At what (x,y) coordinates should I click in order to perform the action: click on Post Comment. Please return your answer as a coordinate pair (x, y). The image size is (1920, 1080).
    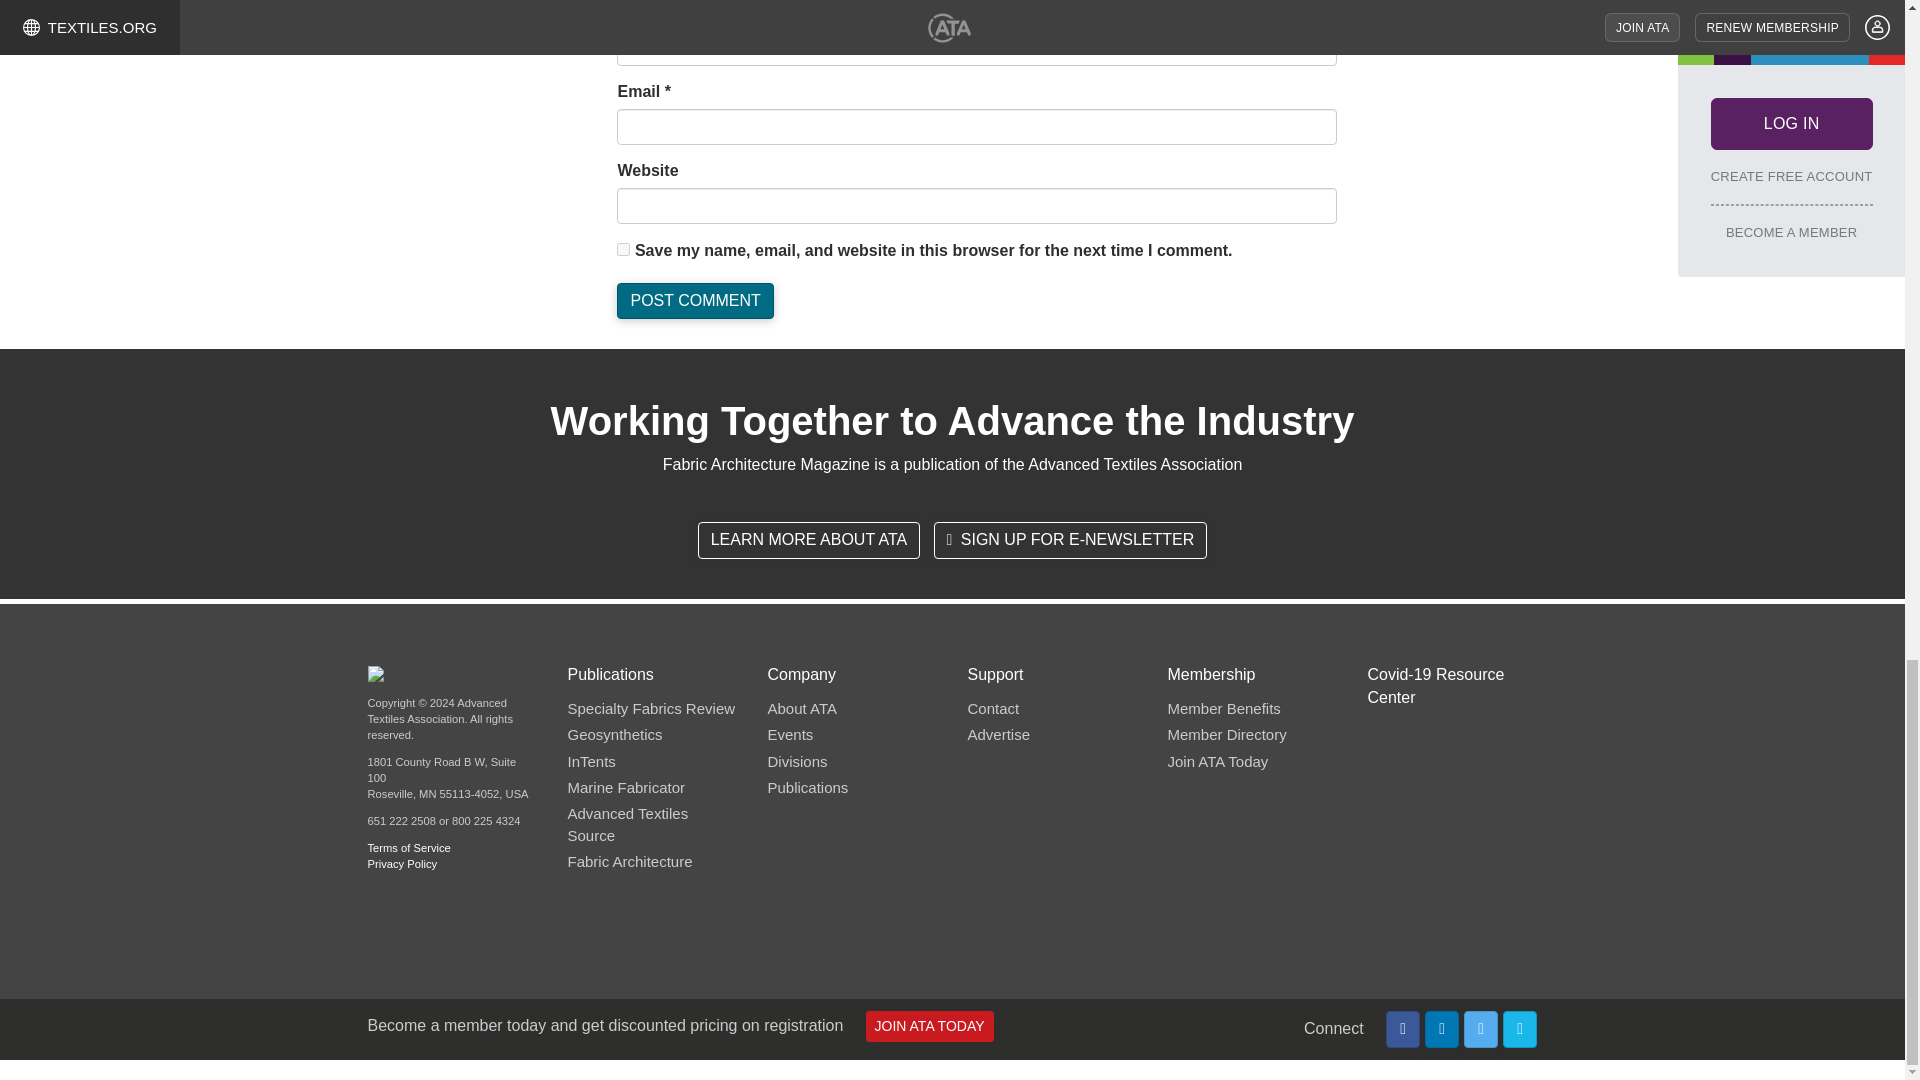
    Looking at the image, I should click on (694, 300).